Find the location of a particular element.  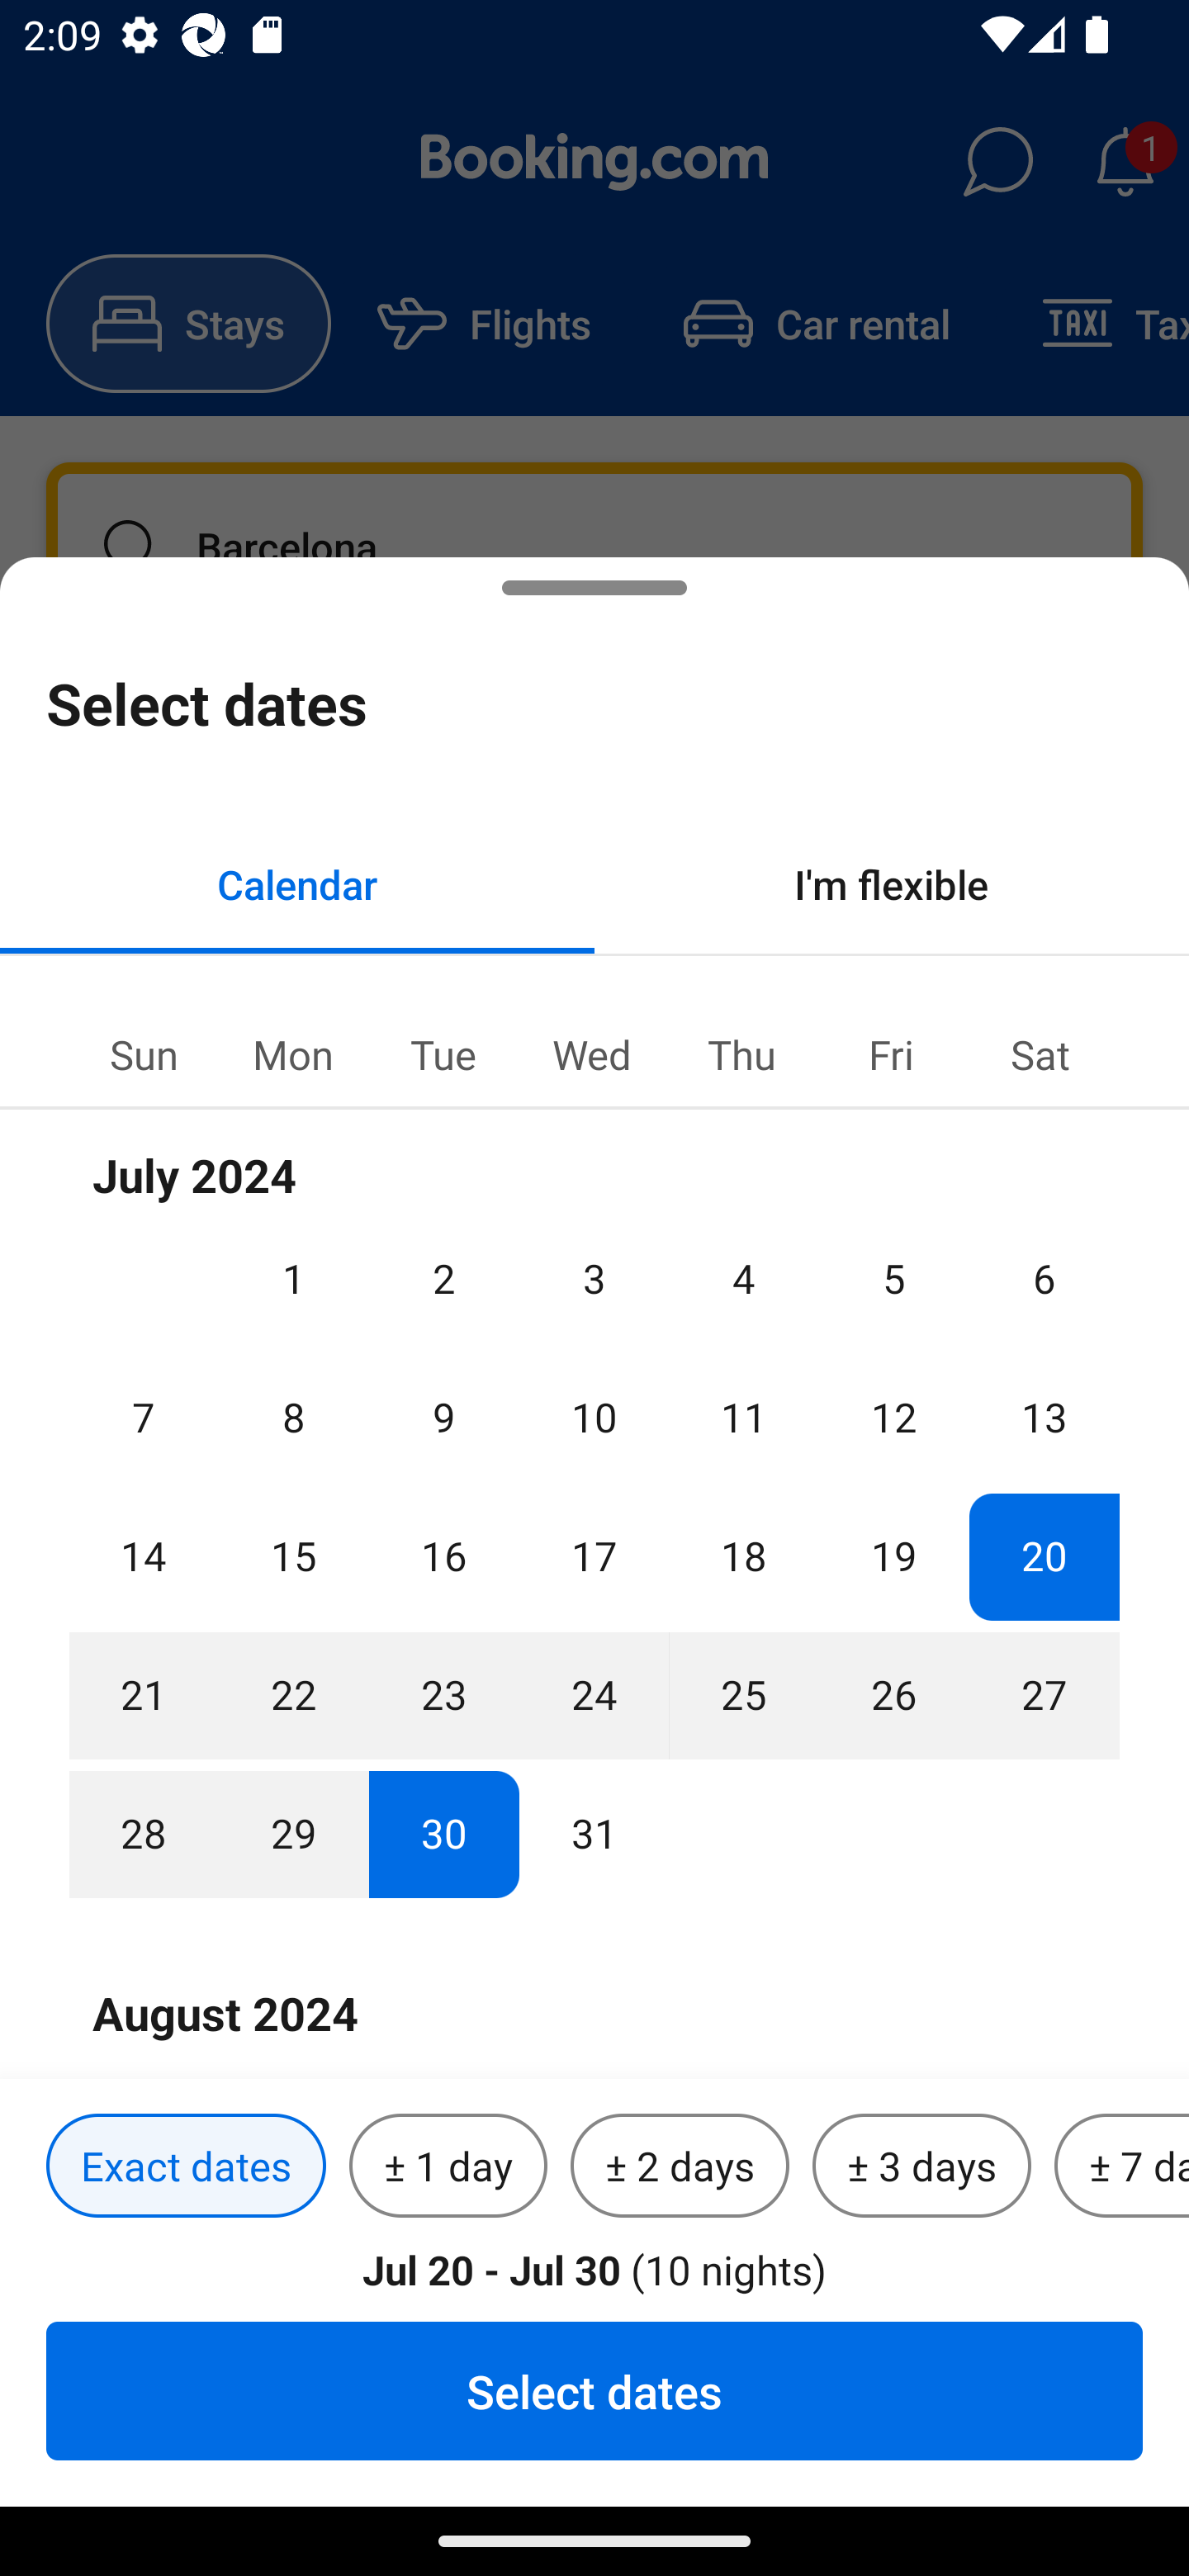

Exact dates is located at coordinates (186, 2166).